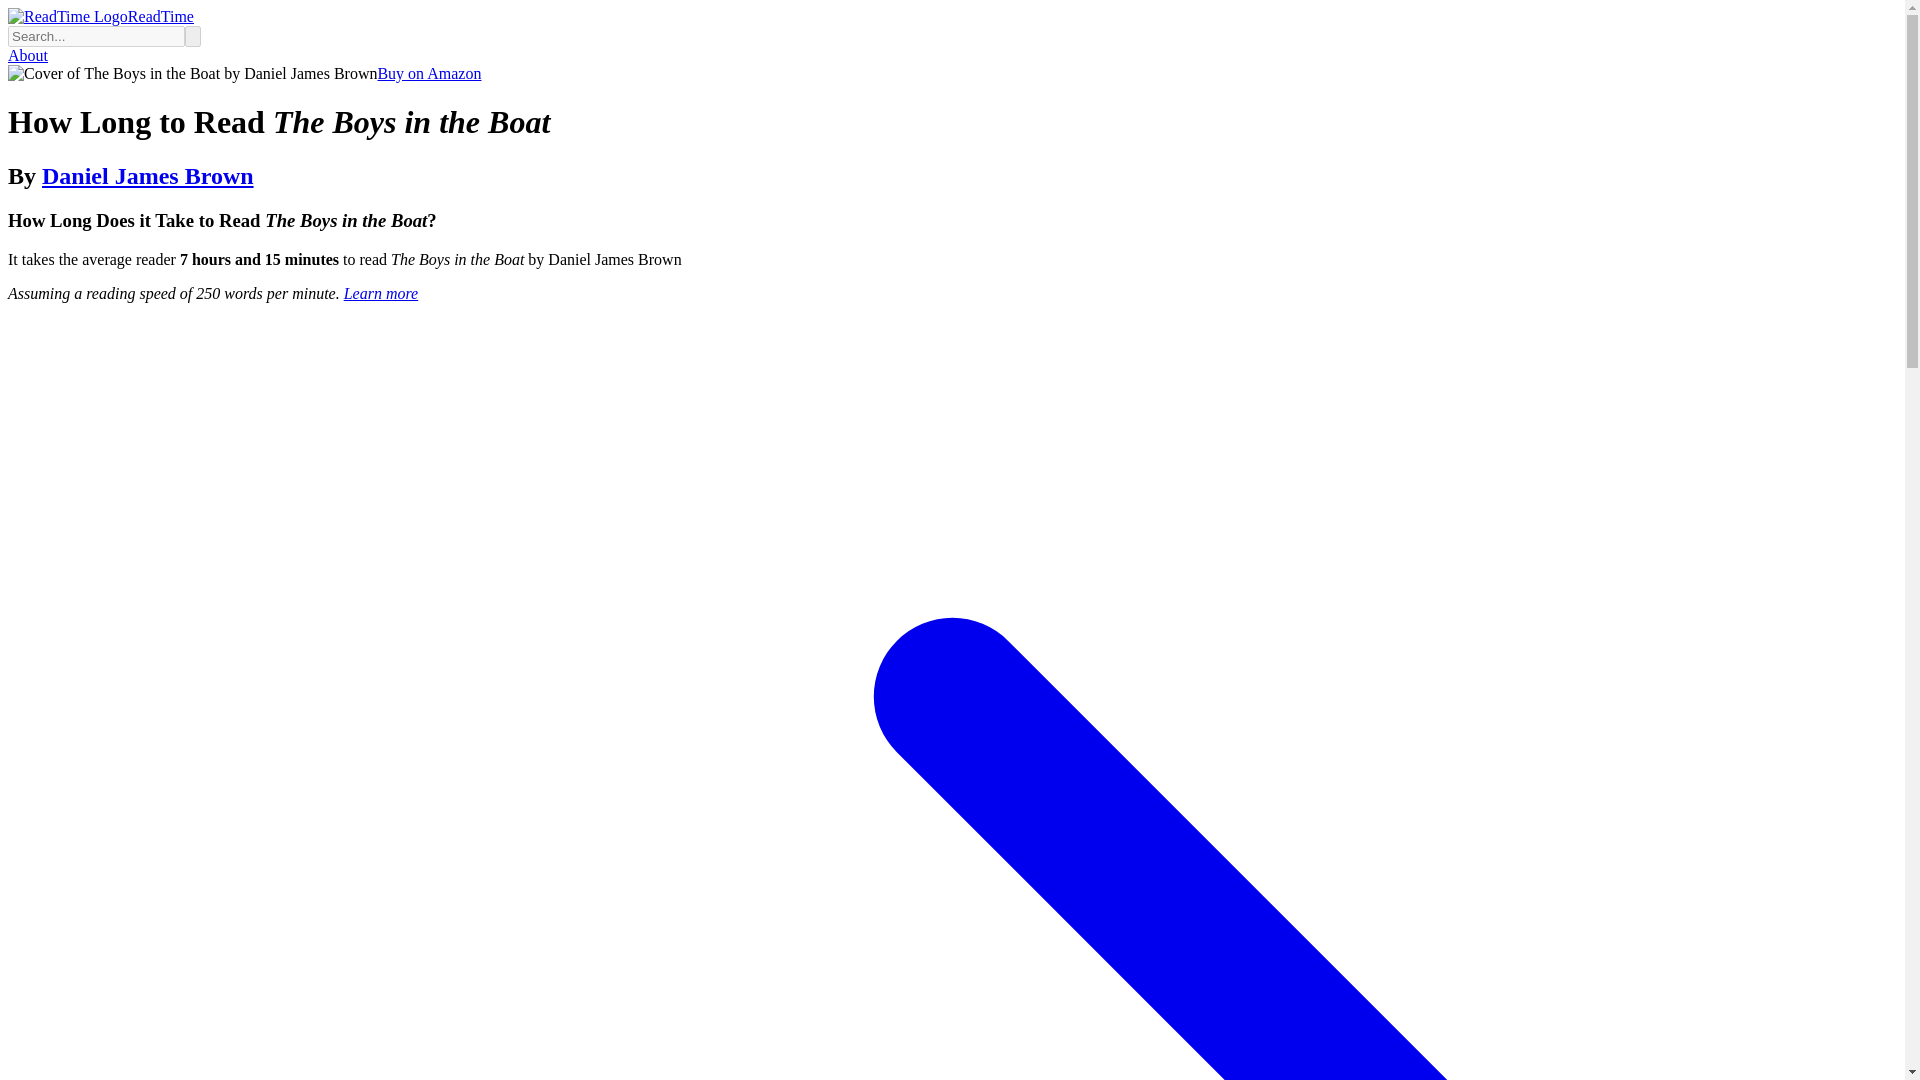  What do you see at coordinates (148, 176) in the screenshot?
I see `Daniel James Brown` at bounding box center [148, 176].